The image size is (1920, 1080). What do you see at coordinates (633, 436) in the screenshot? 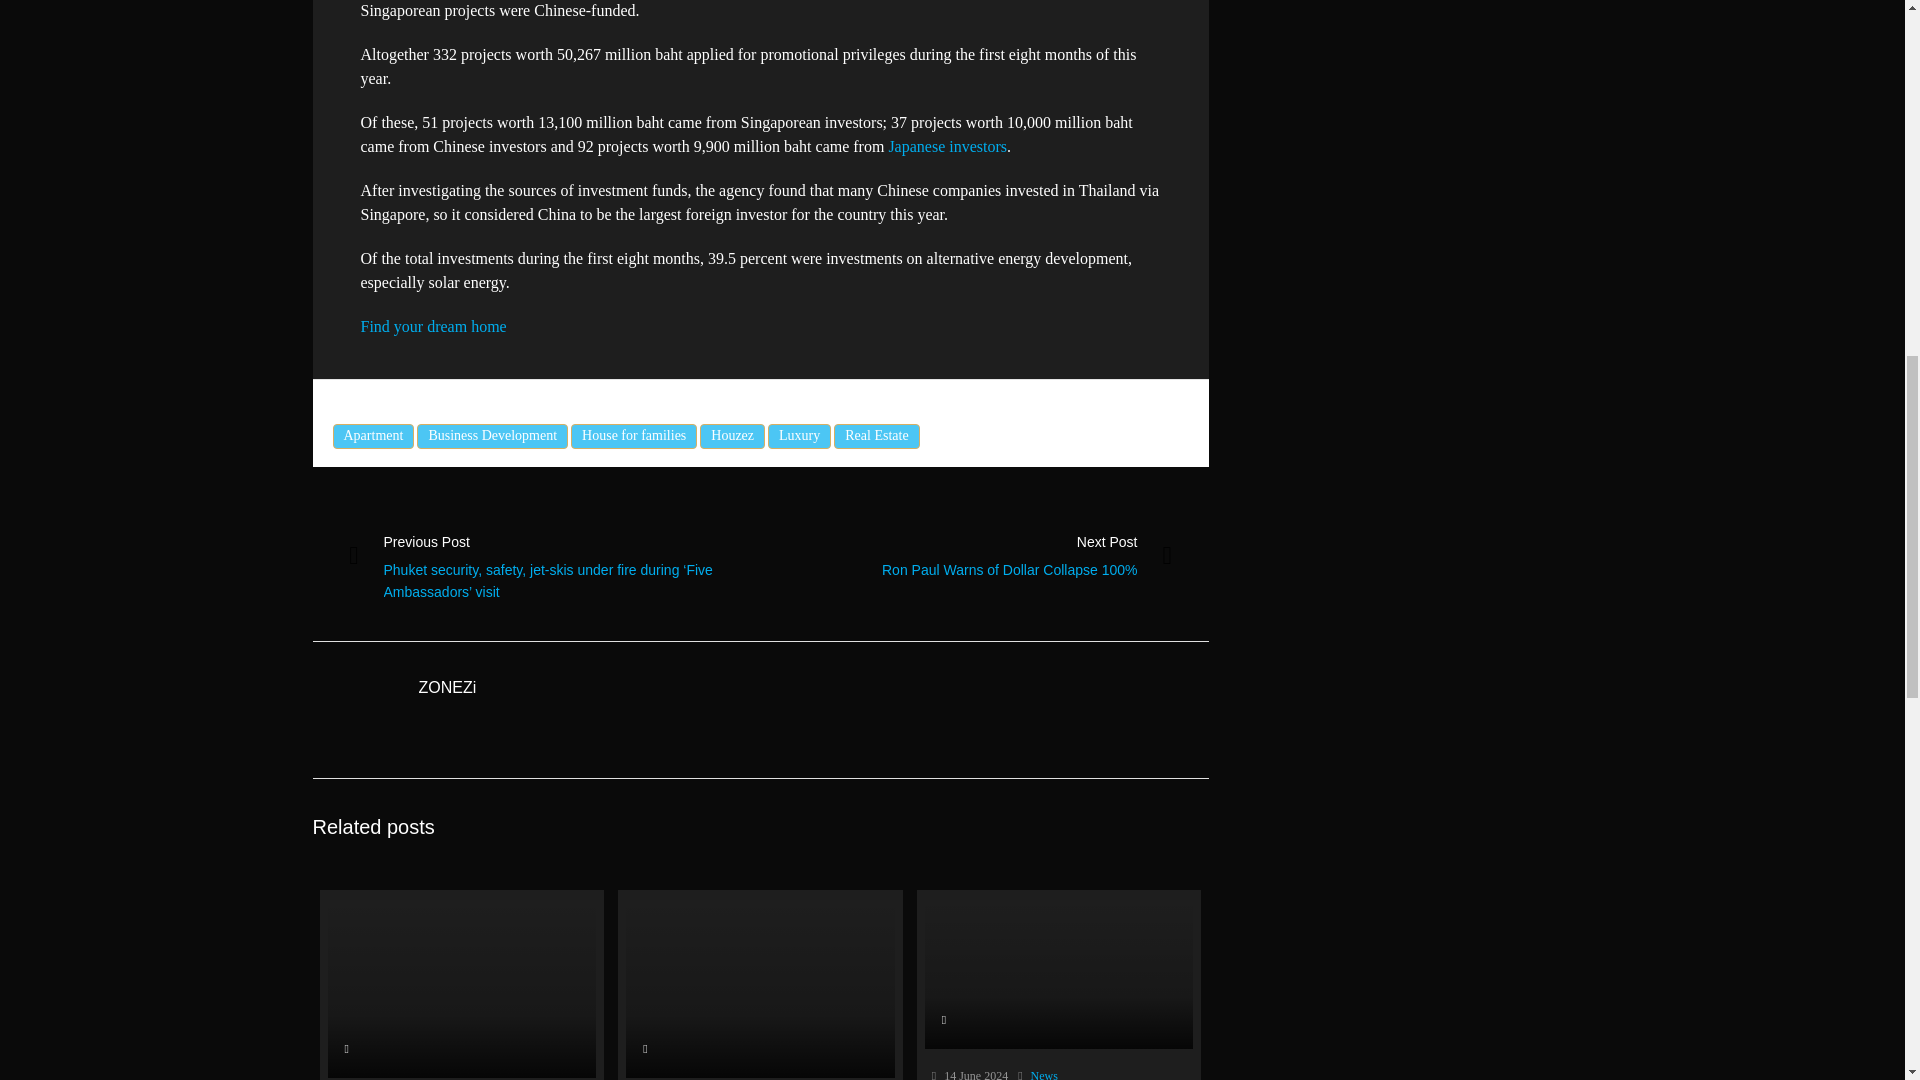
I see `House for families` at bounding box center [633, 436].